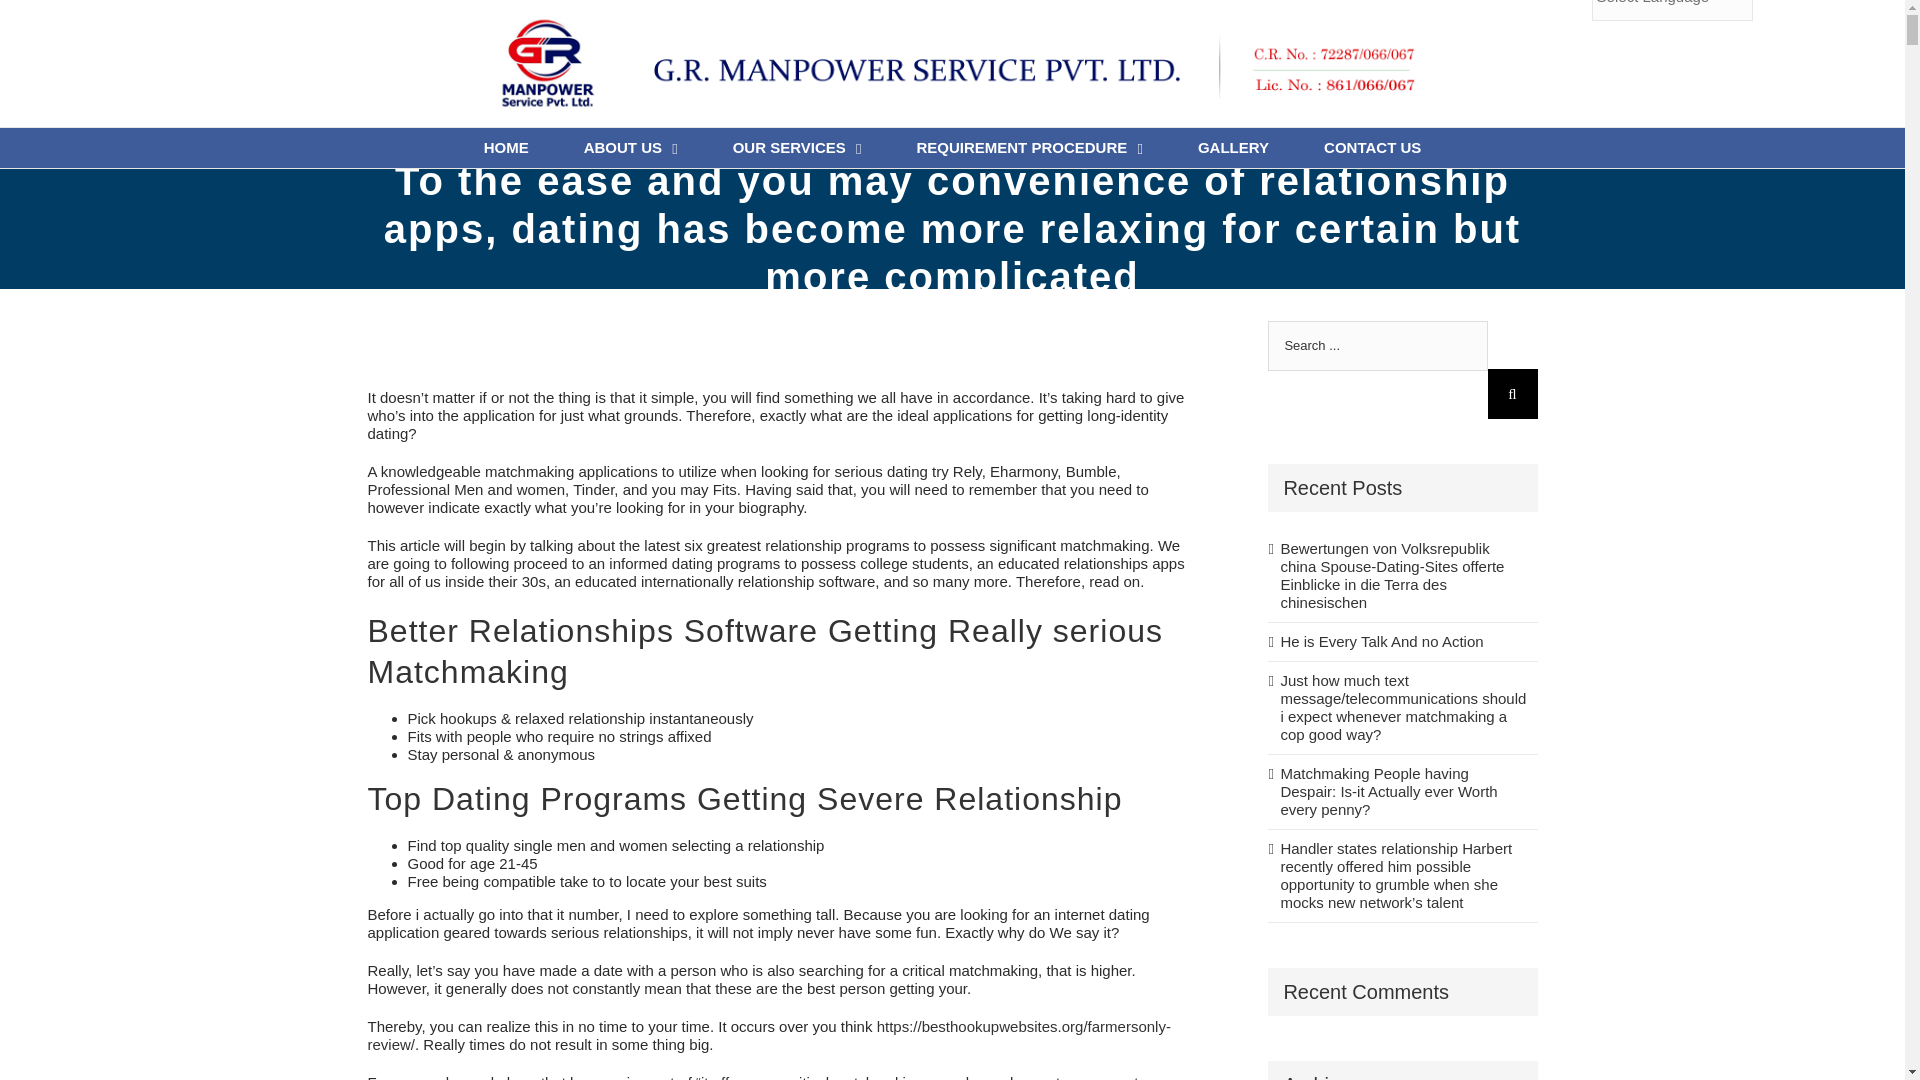 The image size is (1920, 1080). I want to click on HOME, so click(506, 148).